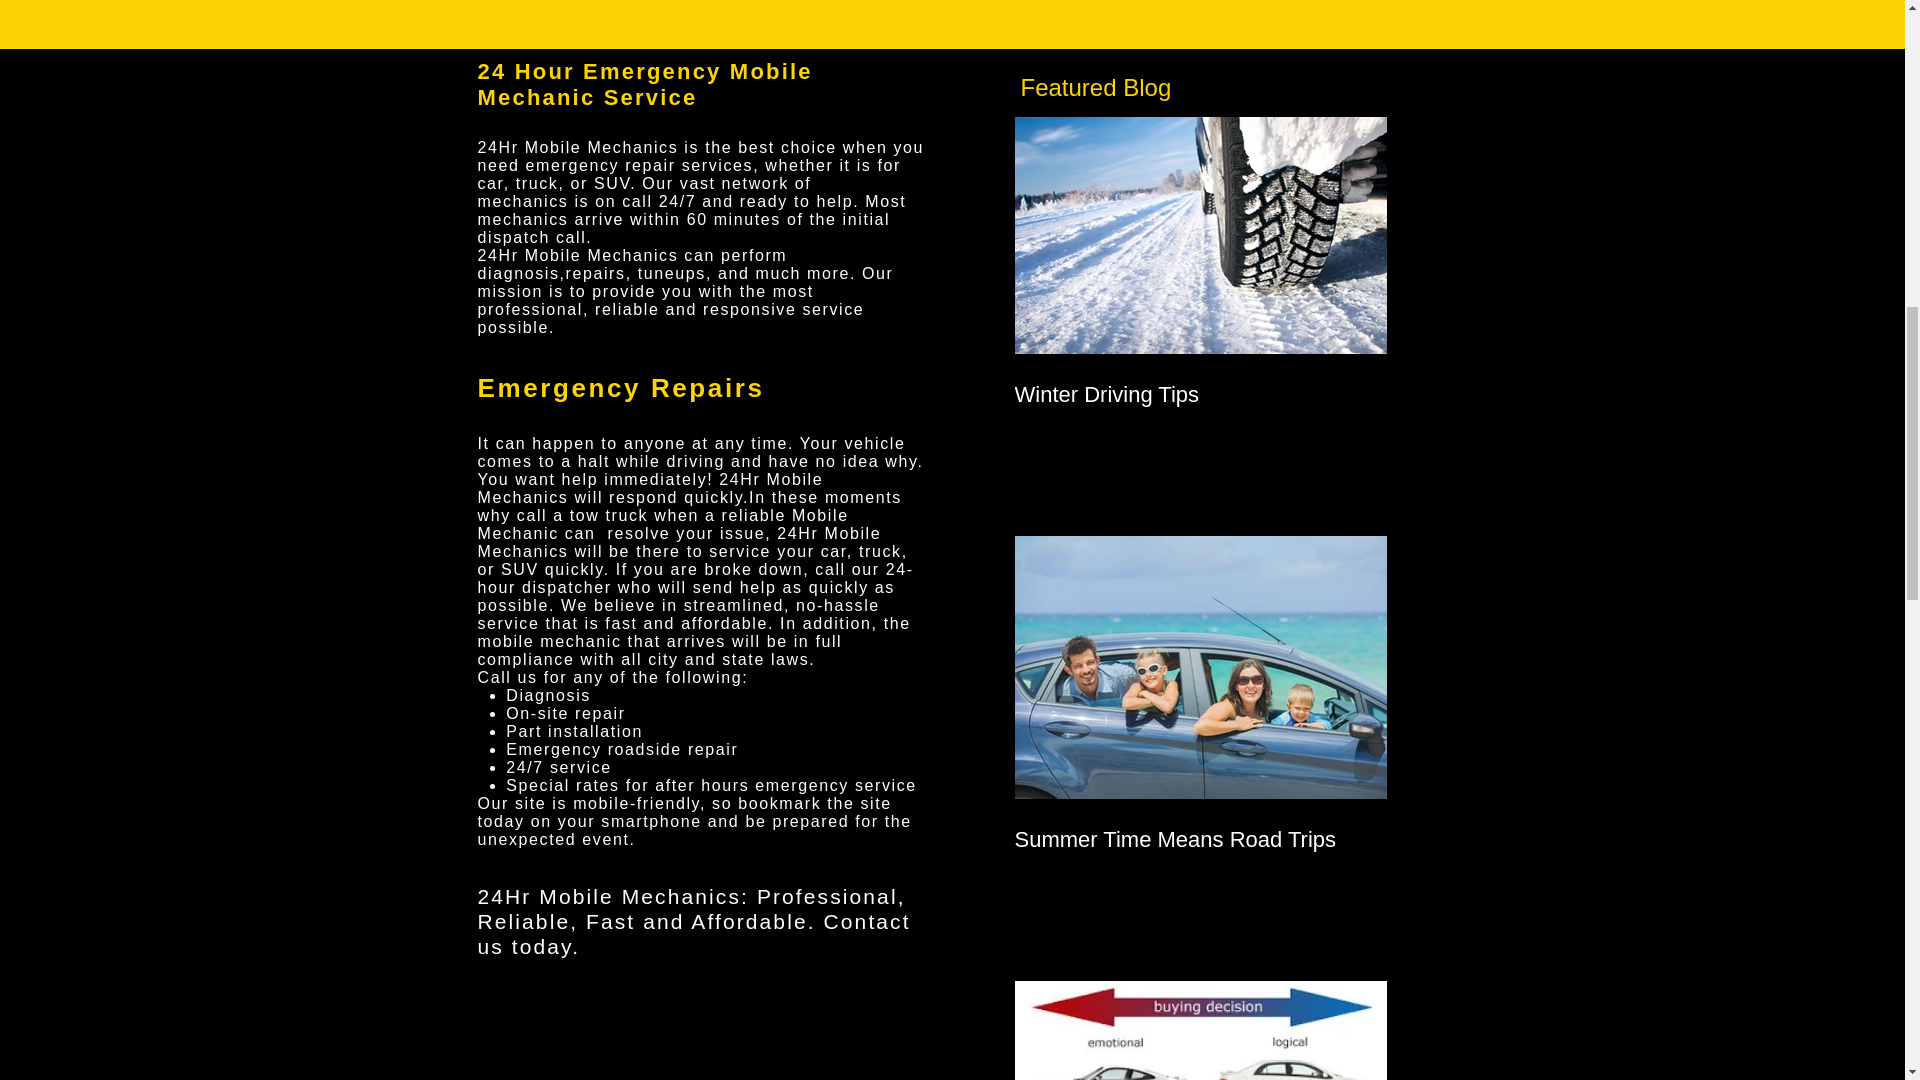 The image size is (1920, 1080). I want to click on Summer Time Means Road Trips, so click(1200, 840).